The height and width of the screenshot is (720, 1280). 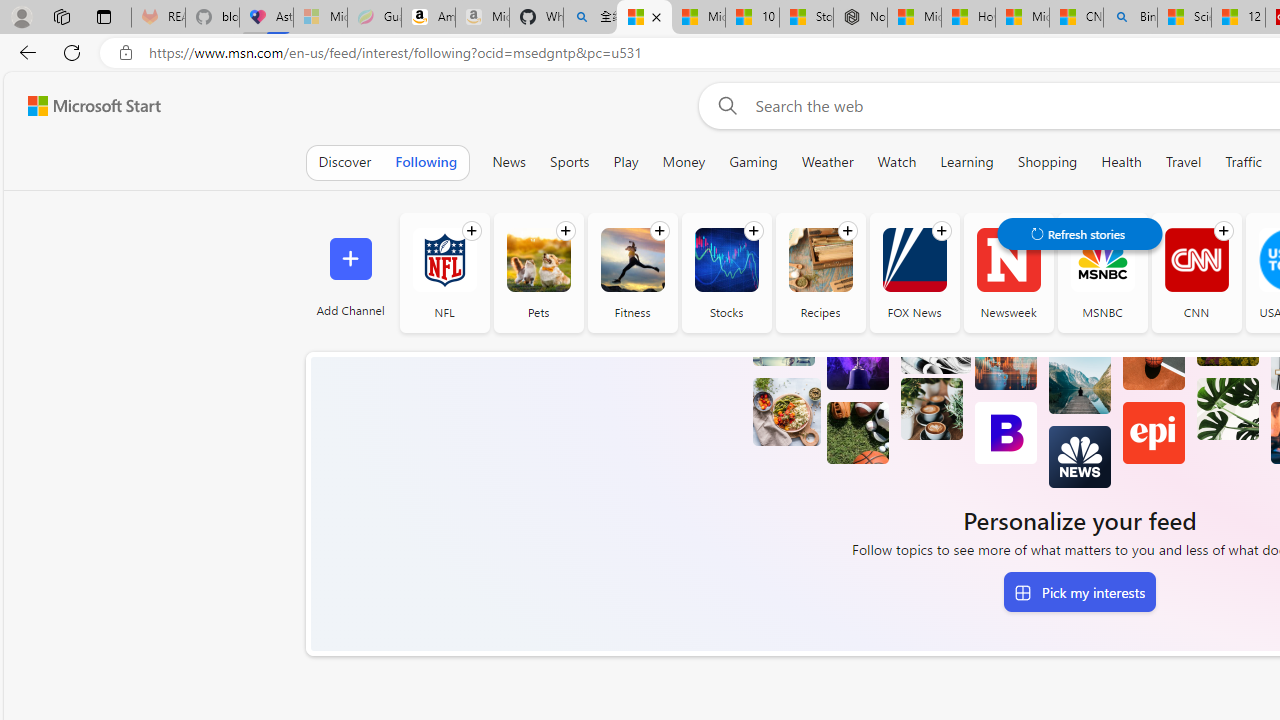 What do you see at coordinates (860, 18) in the screenshot?
I see `Nordace - Nordace Siena Is Not An Ordinary Backpack` at bounding box center [860, 18].